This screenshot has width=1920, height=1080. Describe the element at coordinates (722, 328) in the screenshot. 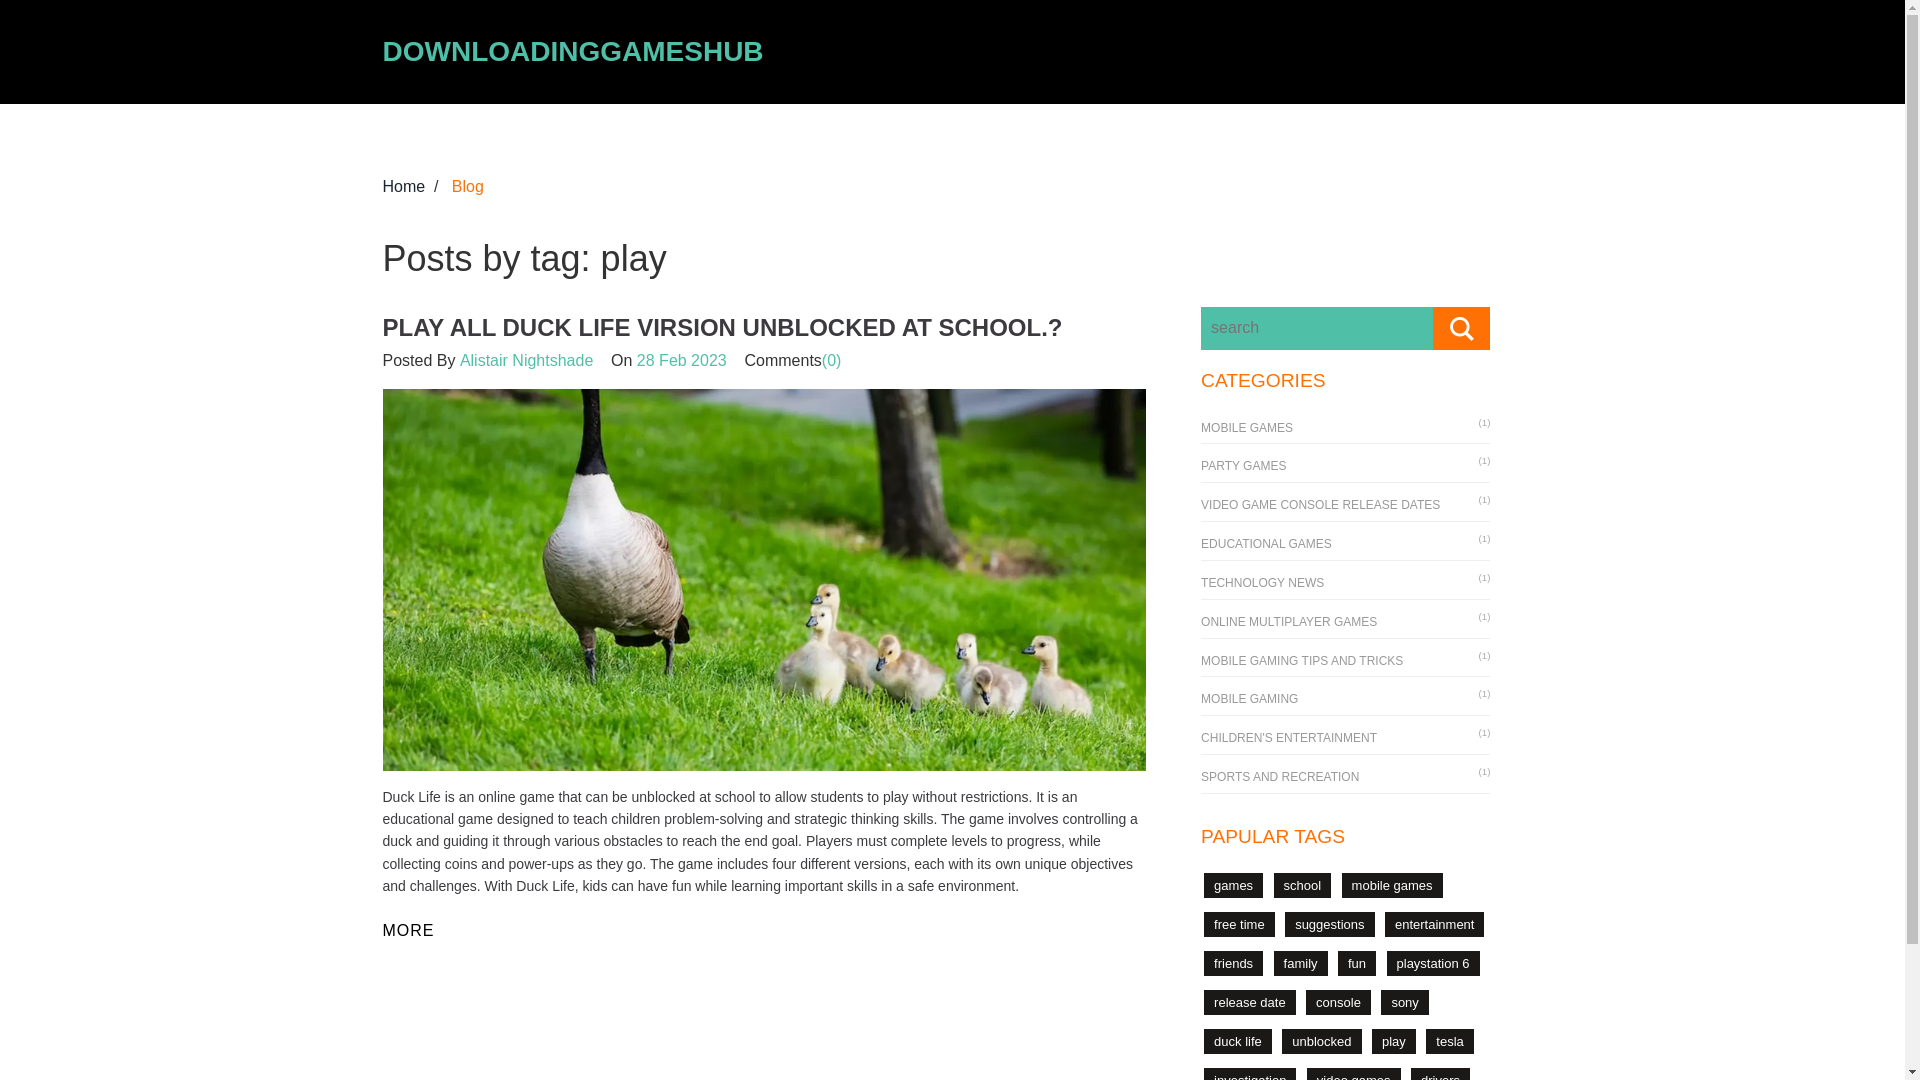

I see `PLAY ALL DUCK LIFE VIRSION UNBLOCKED AT SCHOOL.?` at that location.